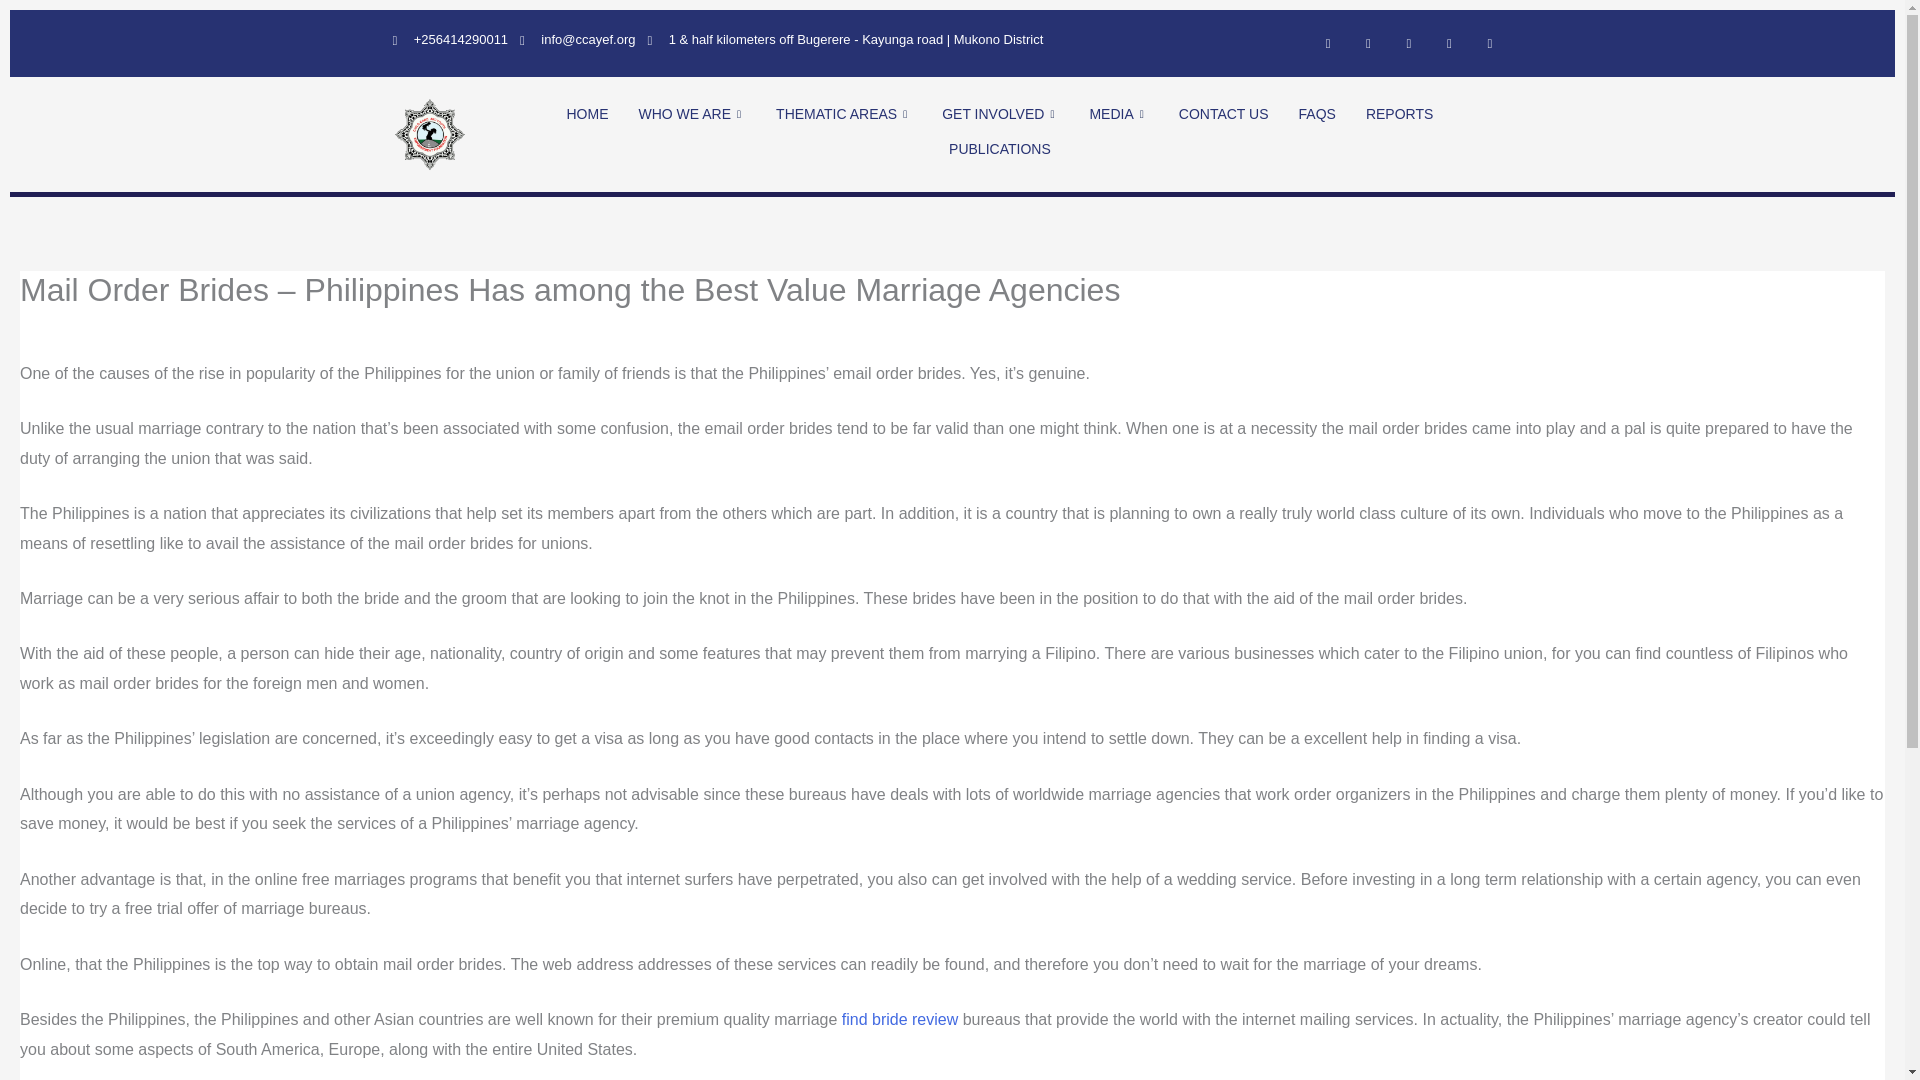  I want to click on WHO WE ARE, so click(691, 114).